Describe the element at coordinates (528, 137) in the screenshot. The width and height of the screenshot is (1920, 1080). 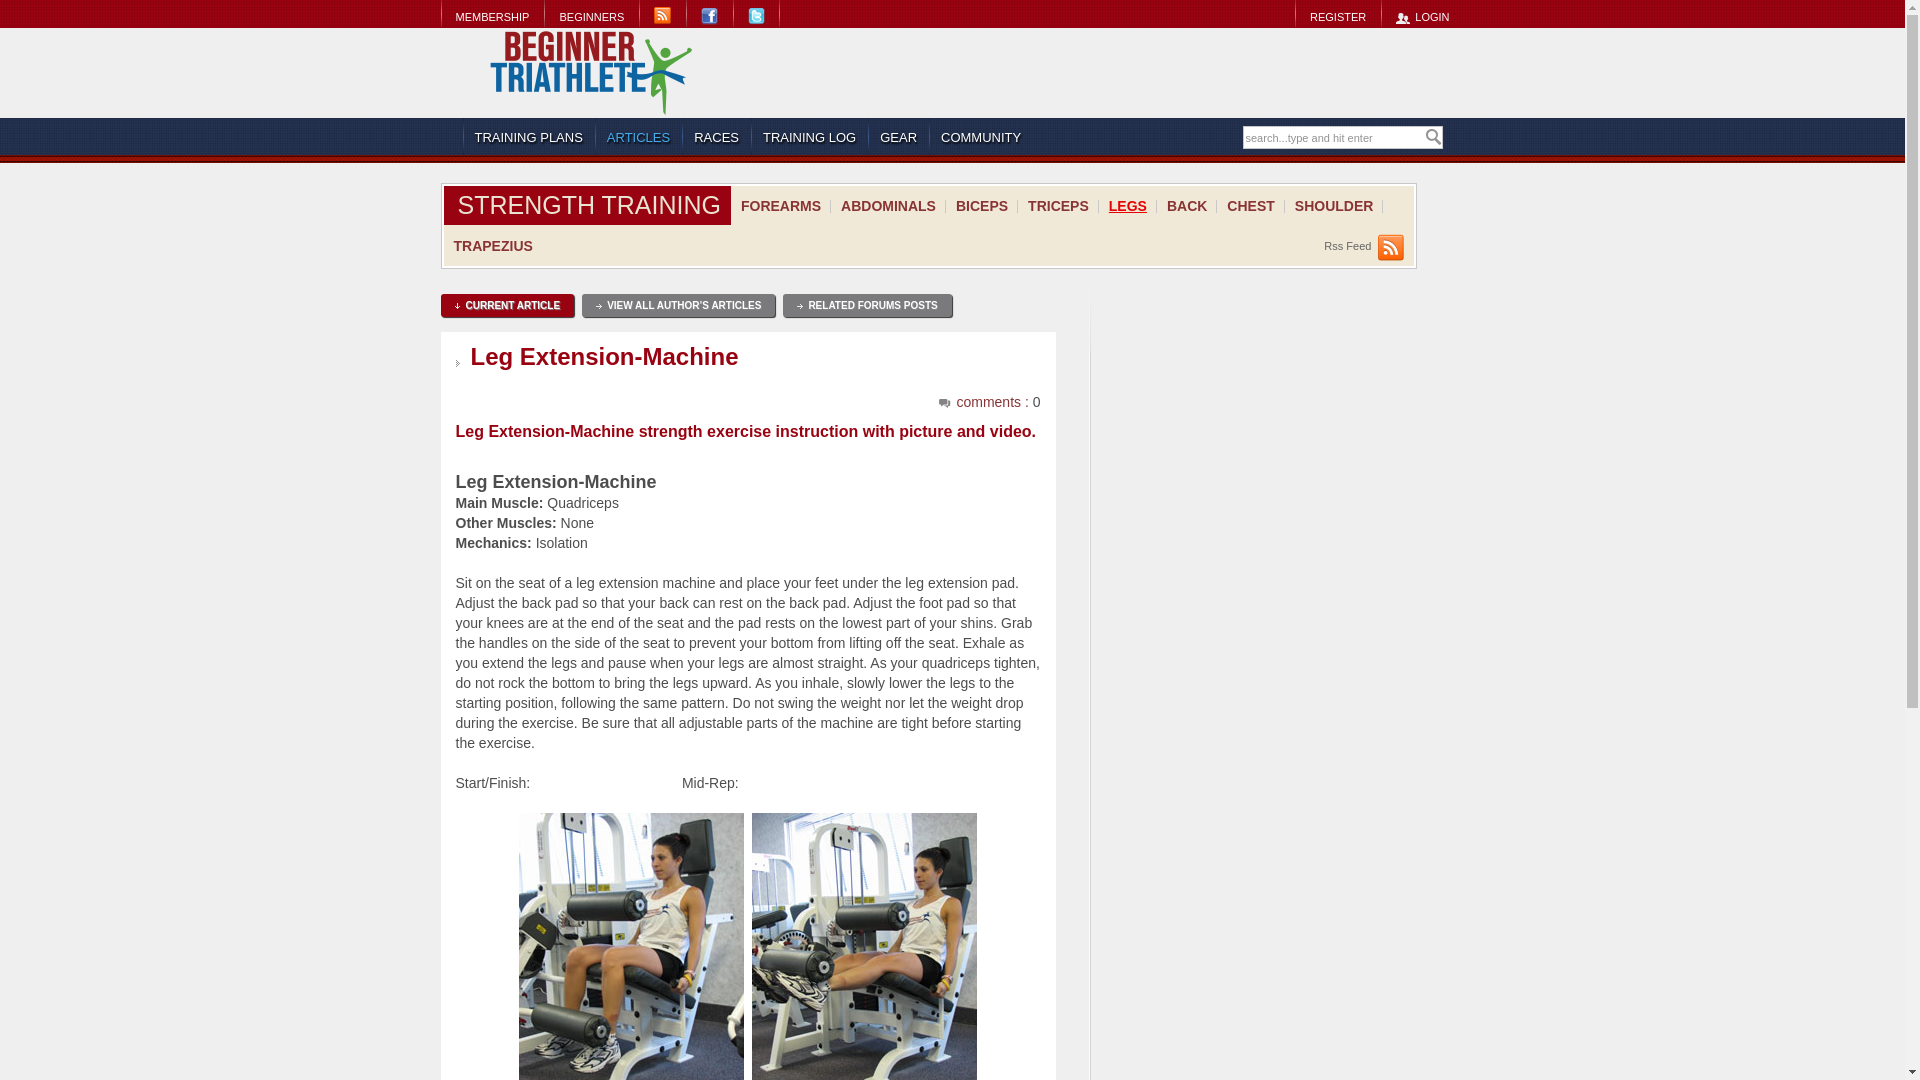
I see `TRAINING PLANS` at that location.